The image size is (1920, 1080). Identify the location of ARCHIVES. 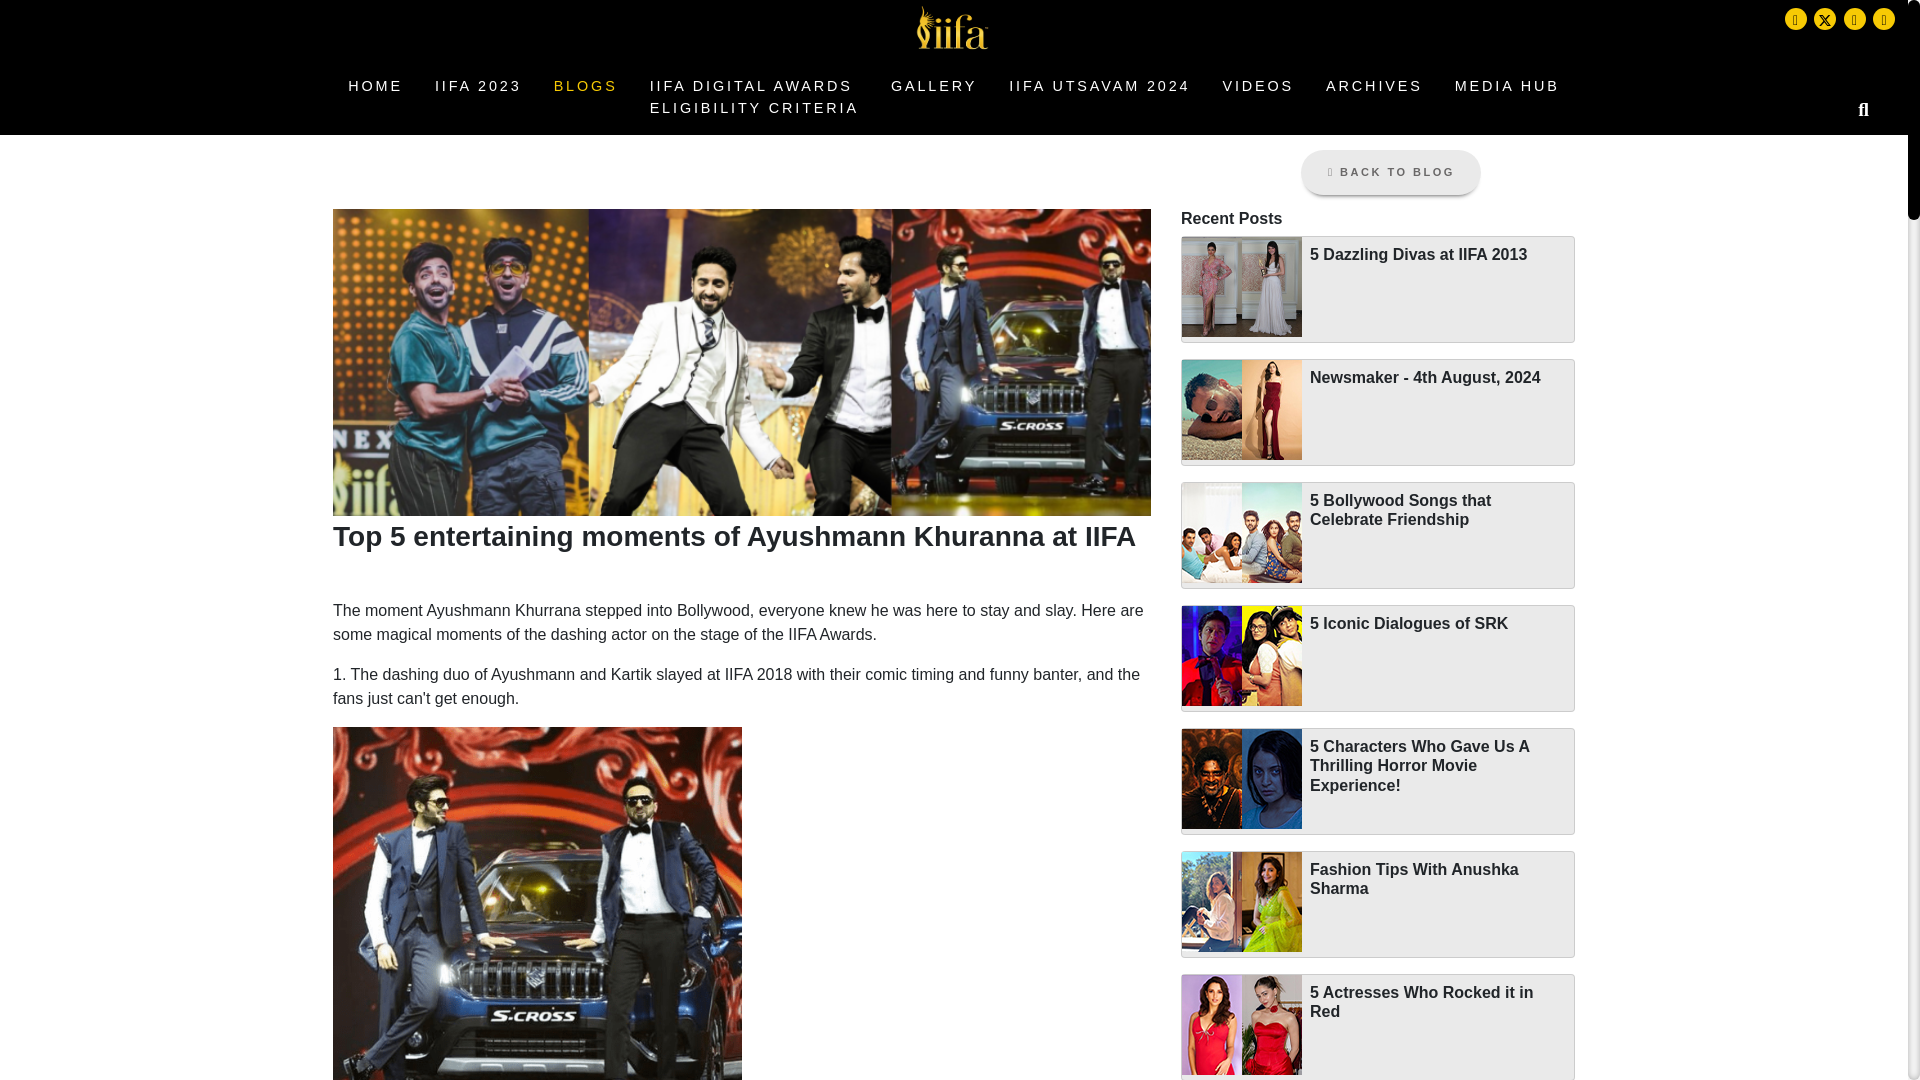
(1508, 86).